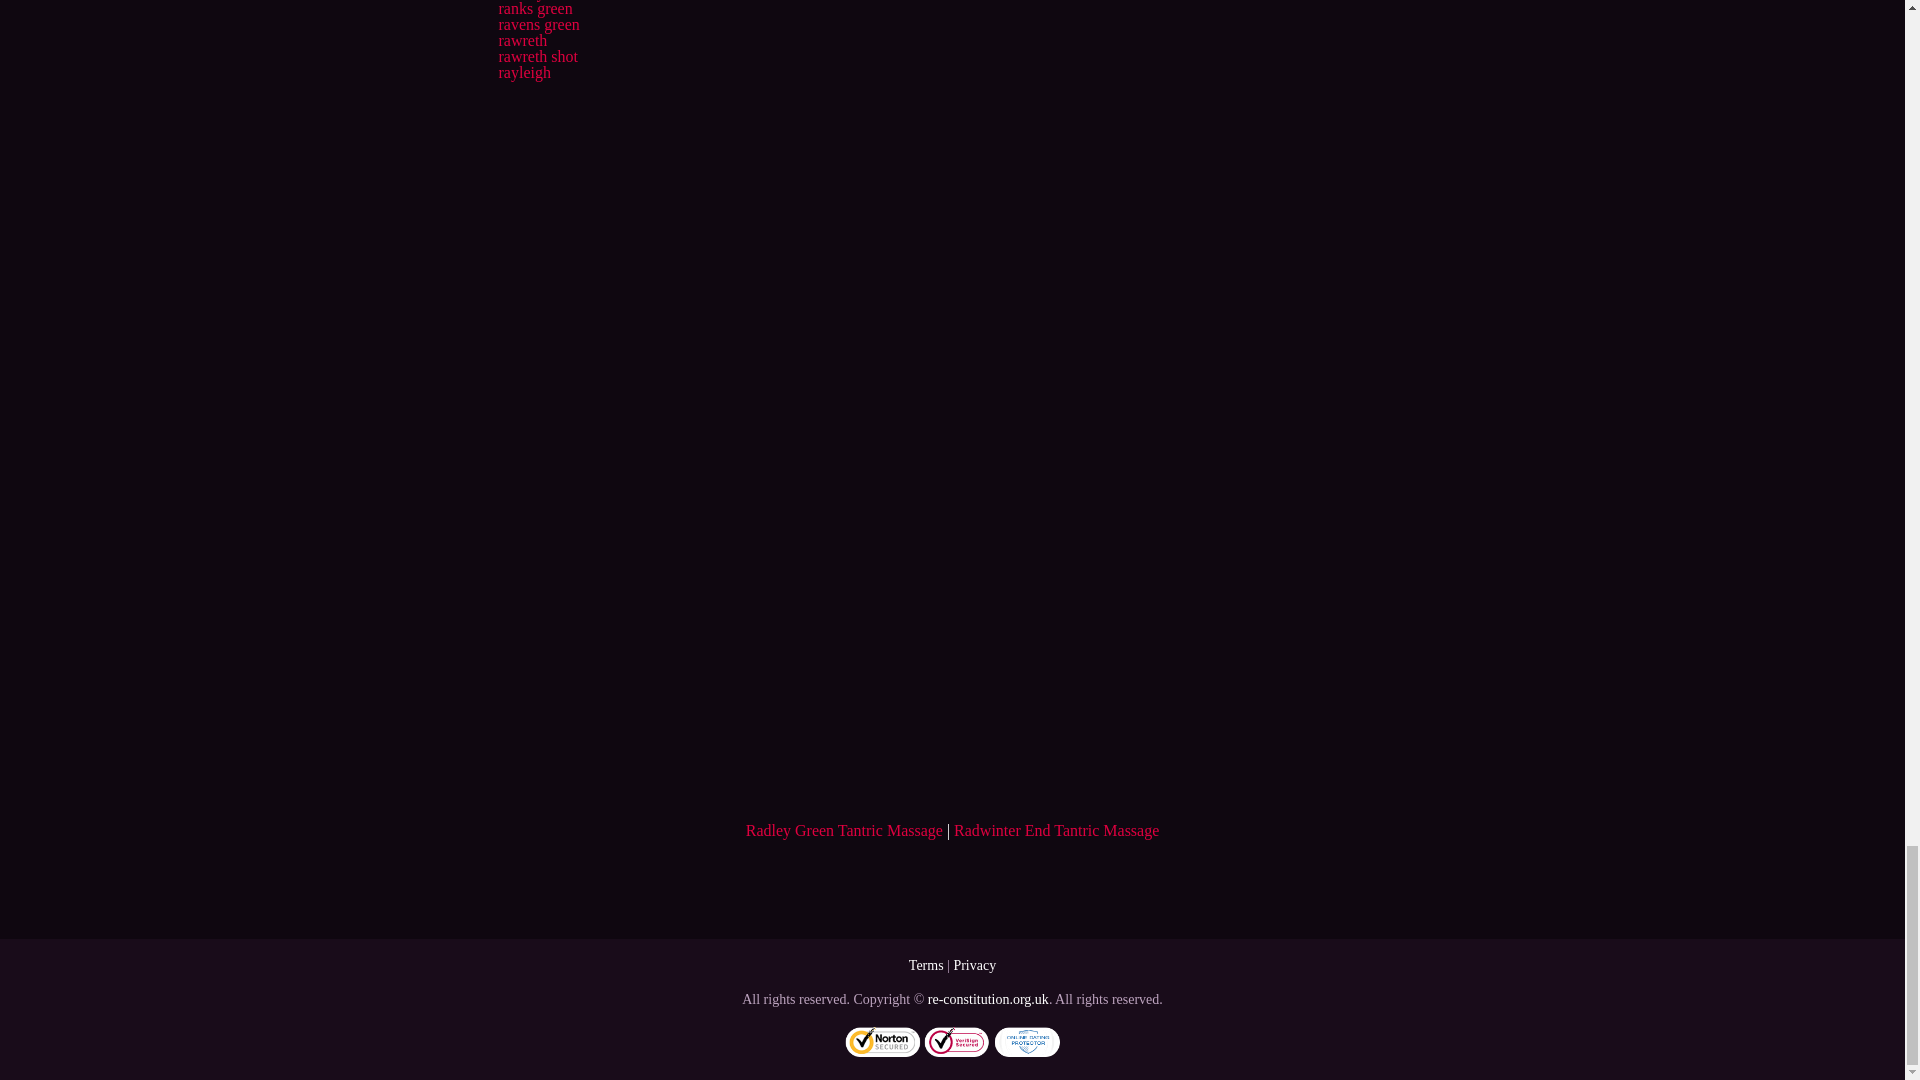 The height and width of the screenshot is (1080, 1920). I want to click on Radley Green Tantric Massage, so click(844, 830).